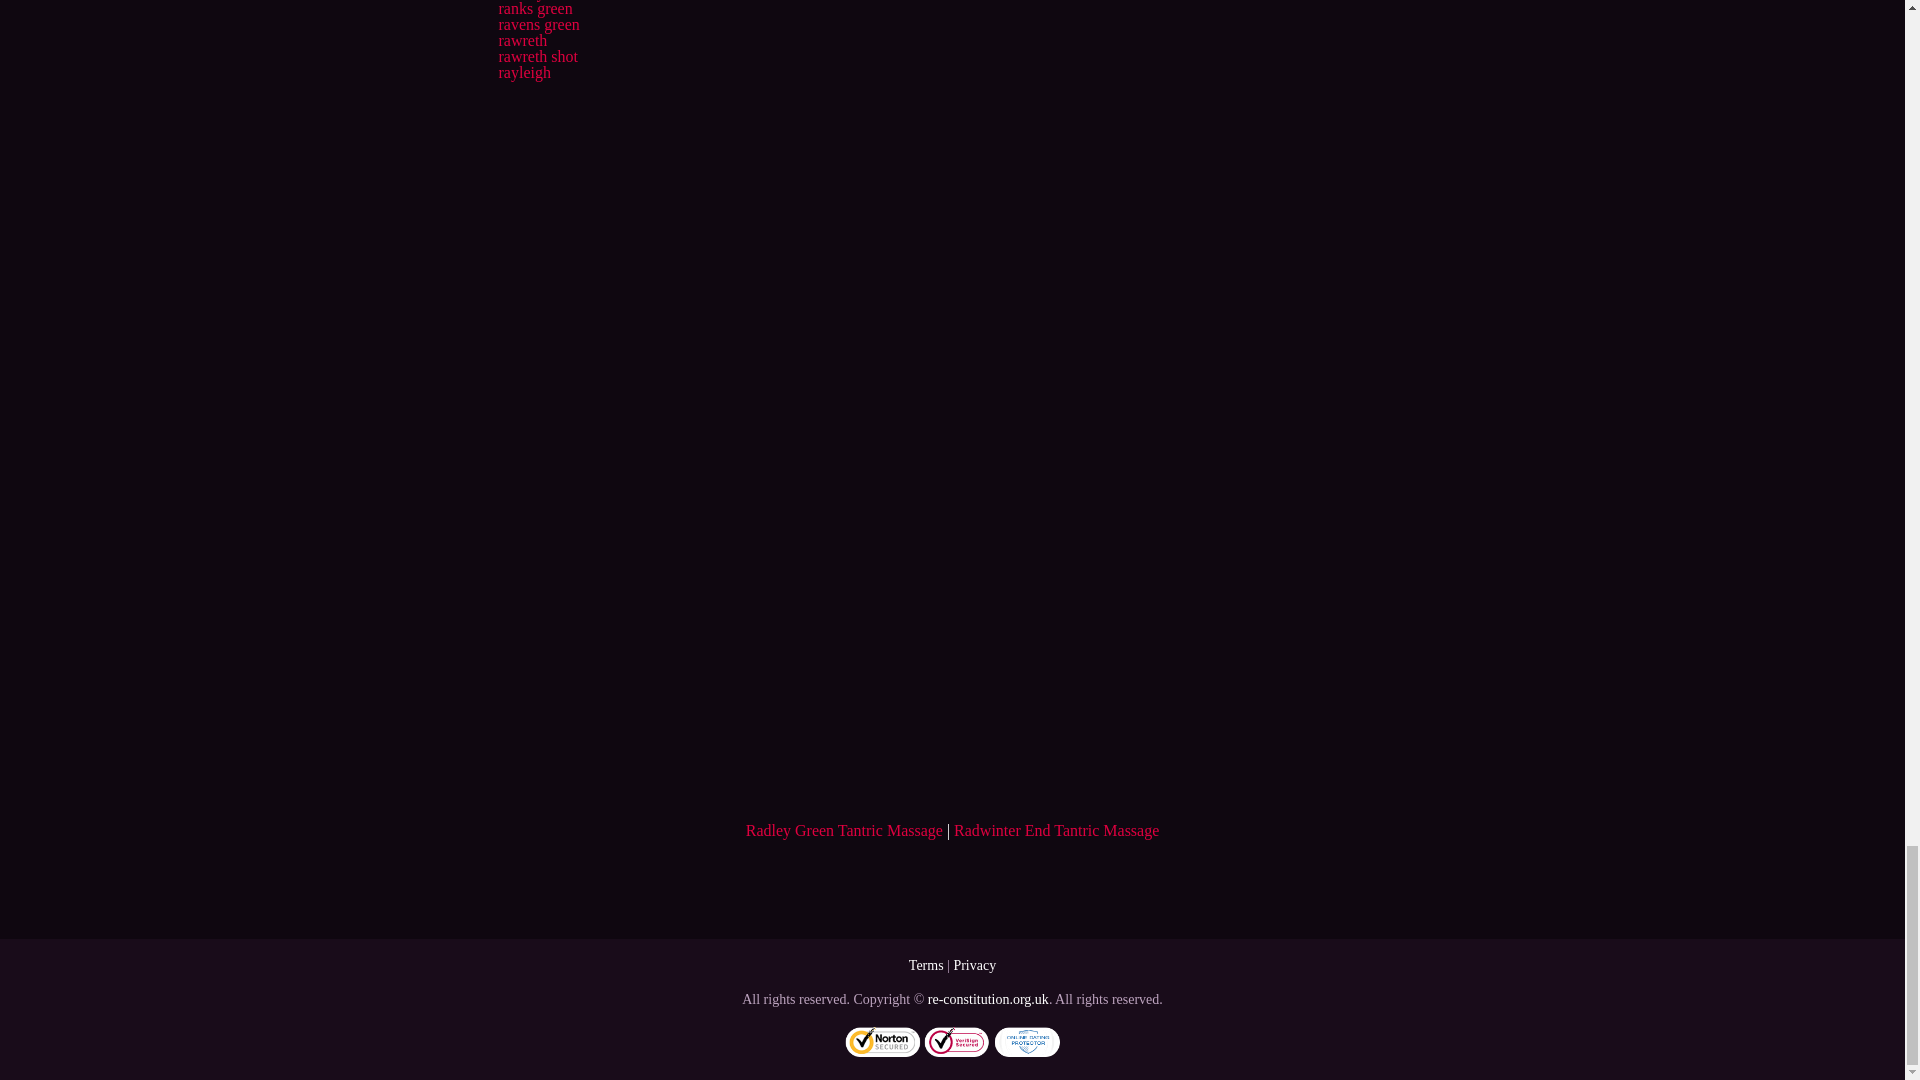 The height and width of the screenshot is (1080, 1920). I want to click on Radley Green Tantric Massage, so click(844, 830).